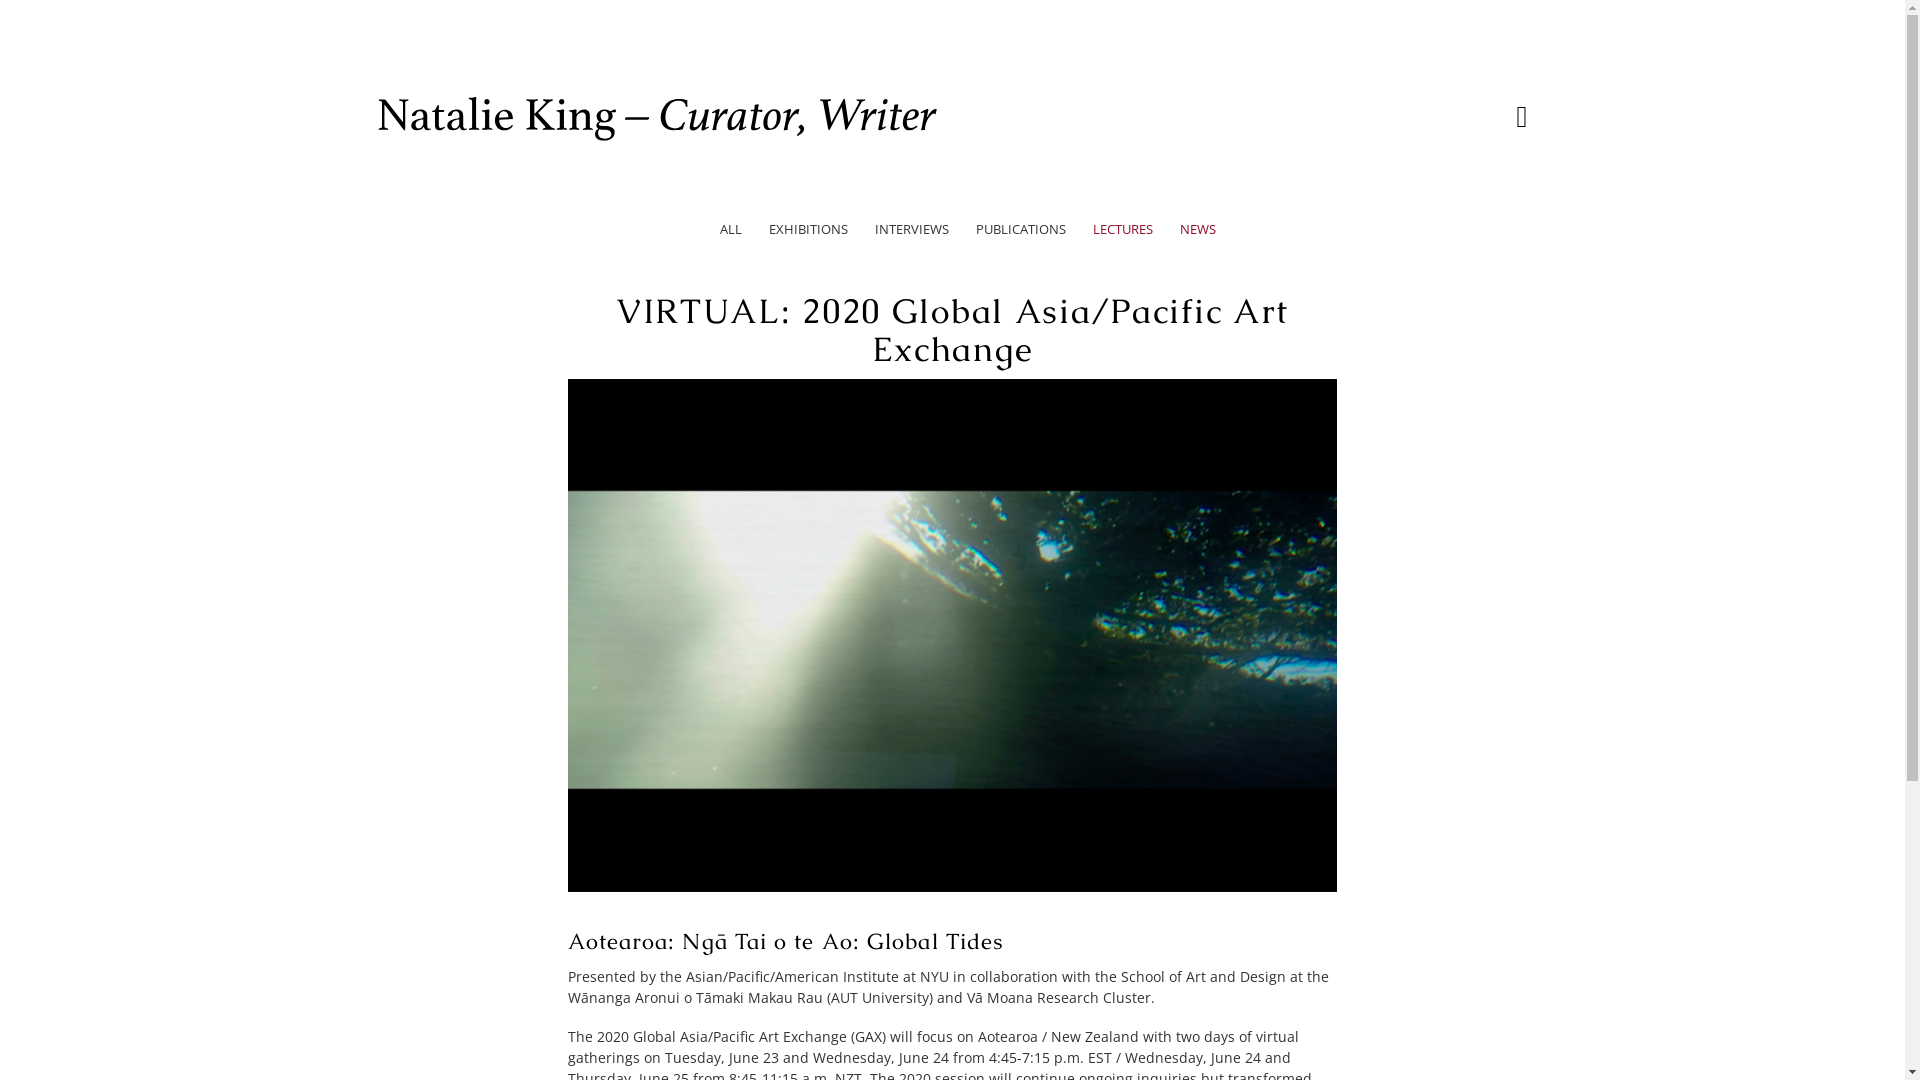 Image resolution: width=1920 pixels, height=1080 pixels. What do you see at coordinates (658, 119) in the screenshot?
I see `Natalie King` at bounding box center [658, 119].